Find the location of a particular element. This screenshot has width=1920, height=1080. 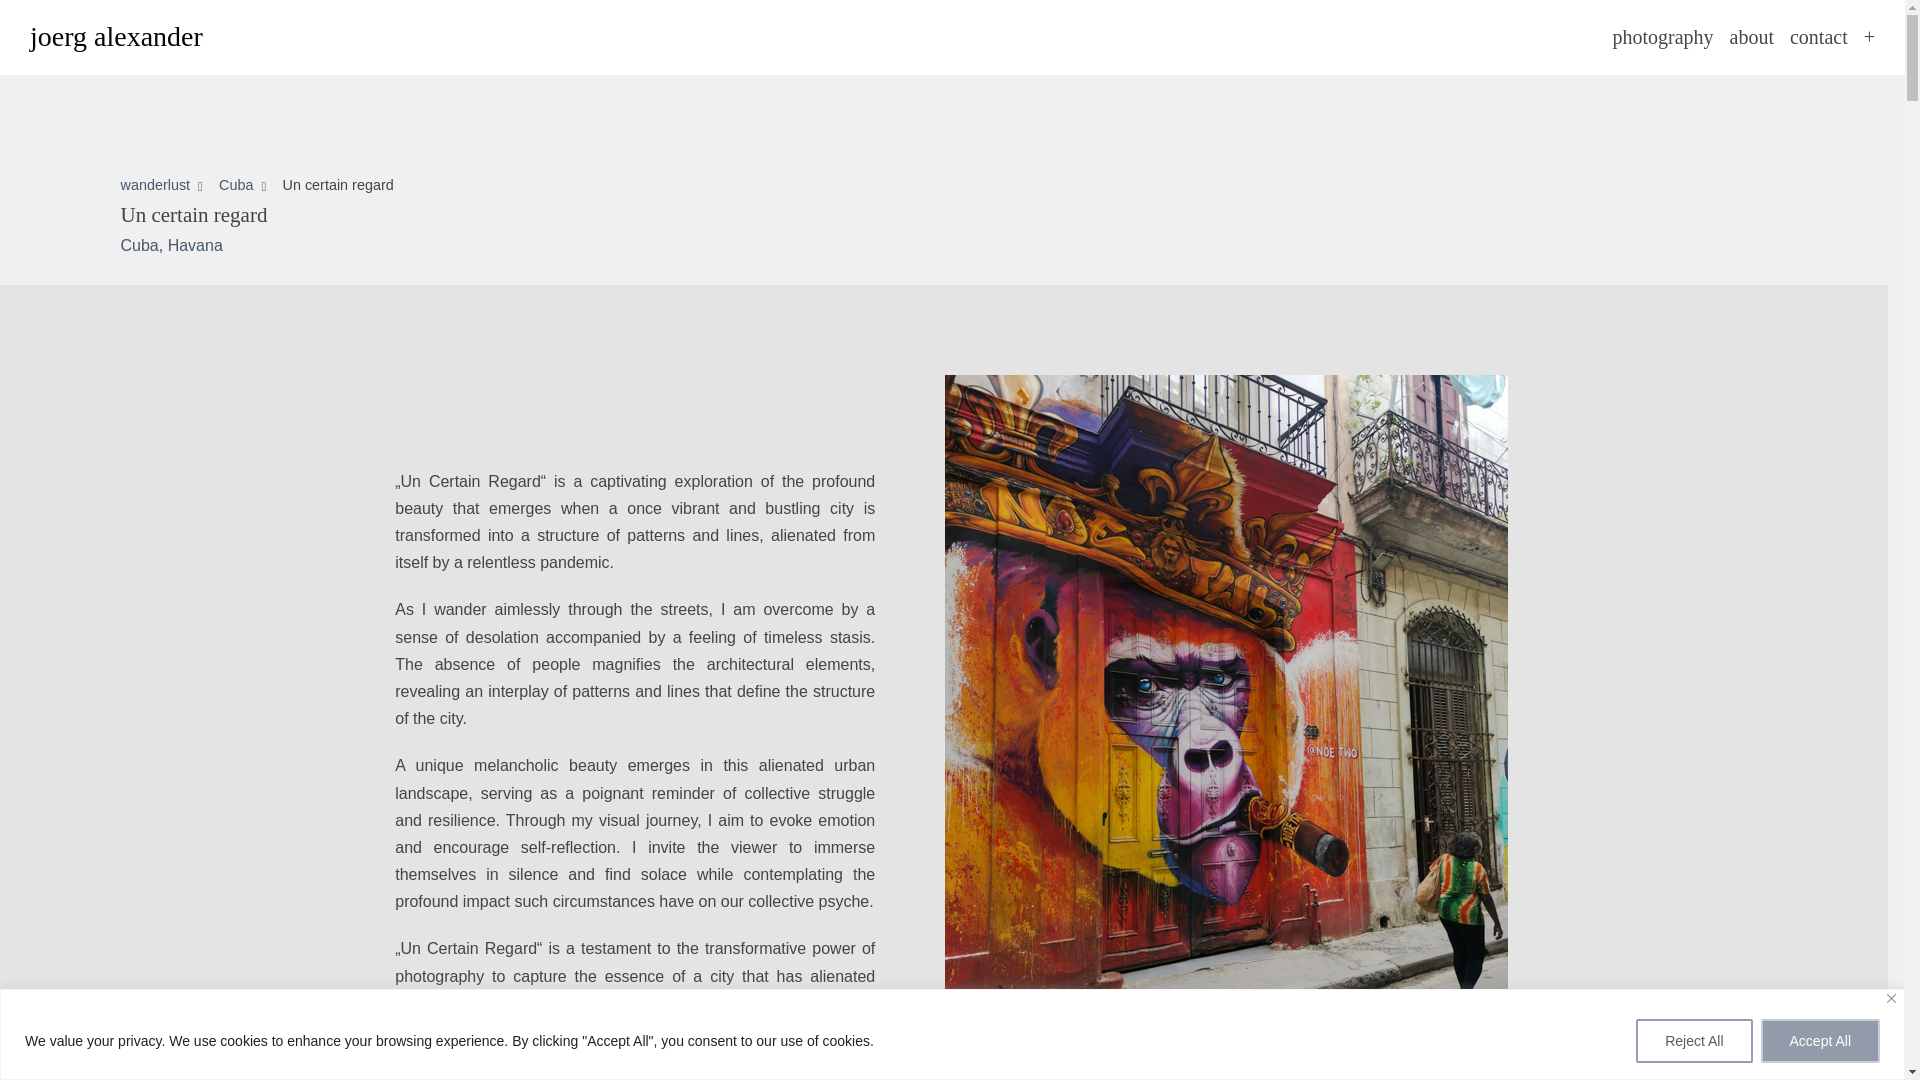

Cuba is located at coordinates (236, 185).